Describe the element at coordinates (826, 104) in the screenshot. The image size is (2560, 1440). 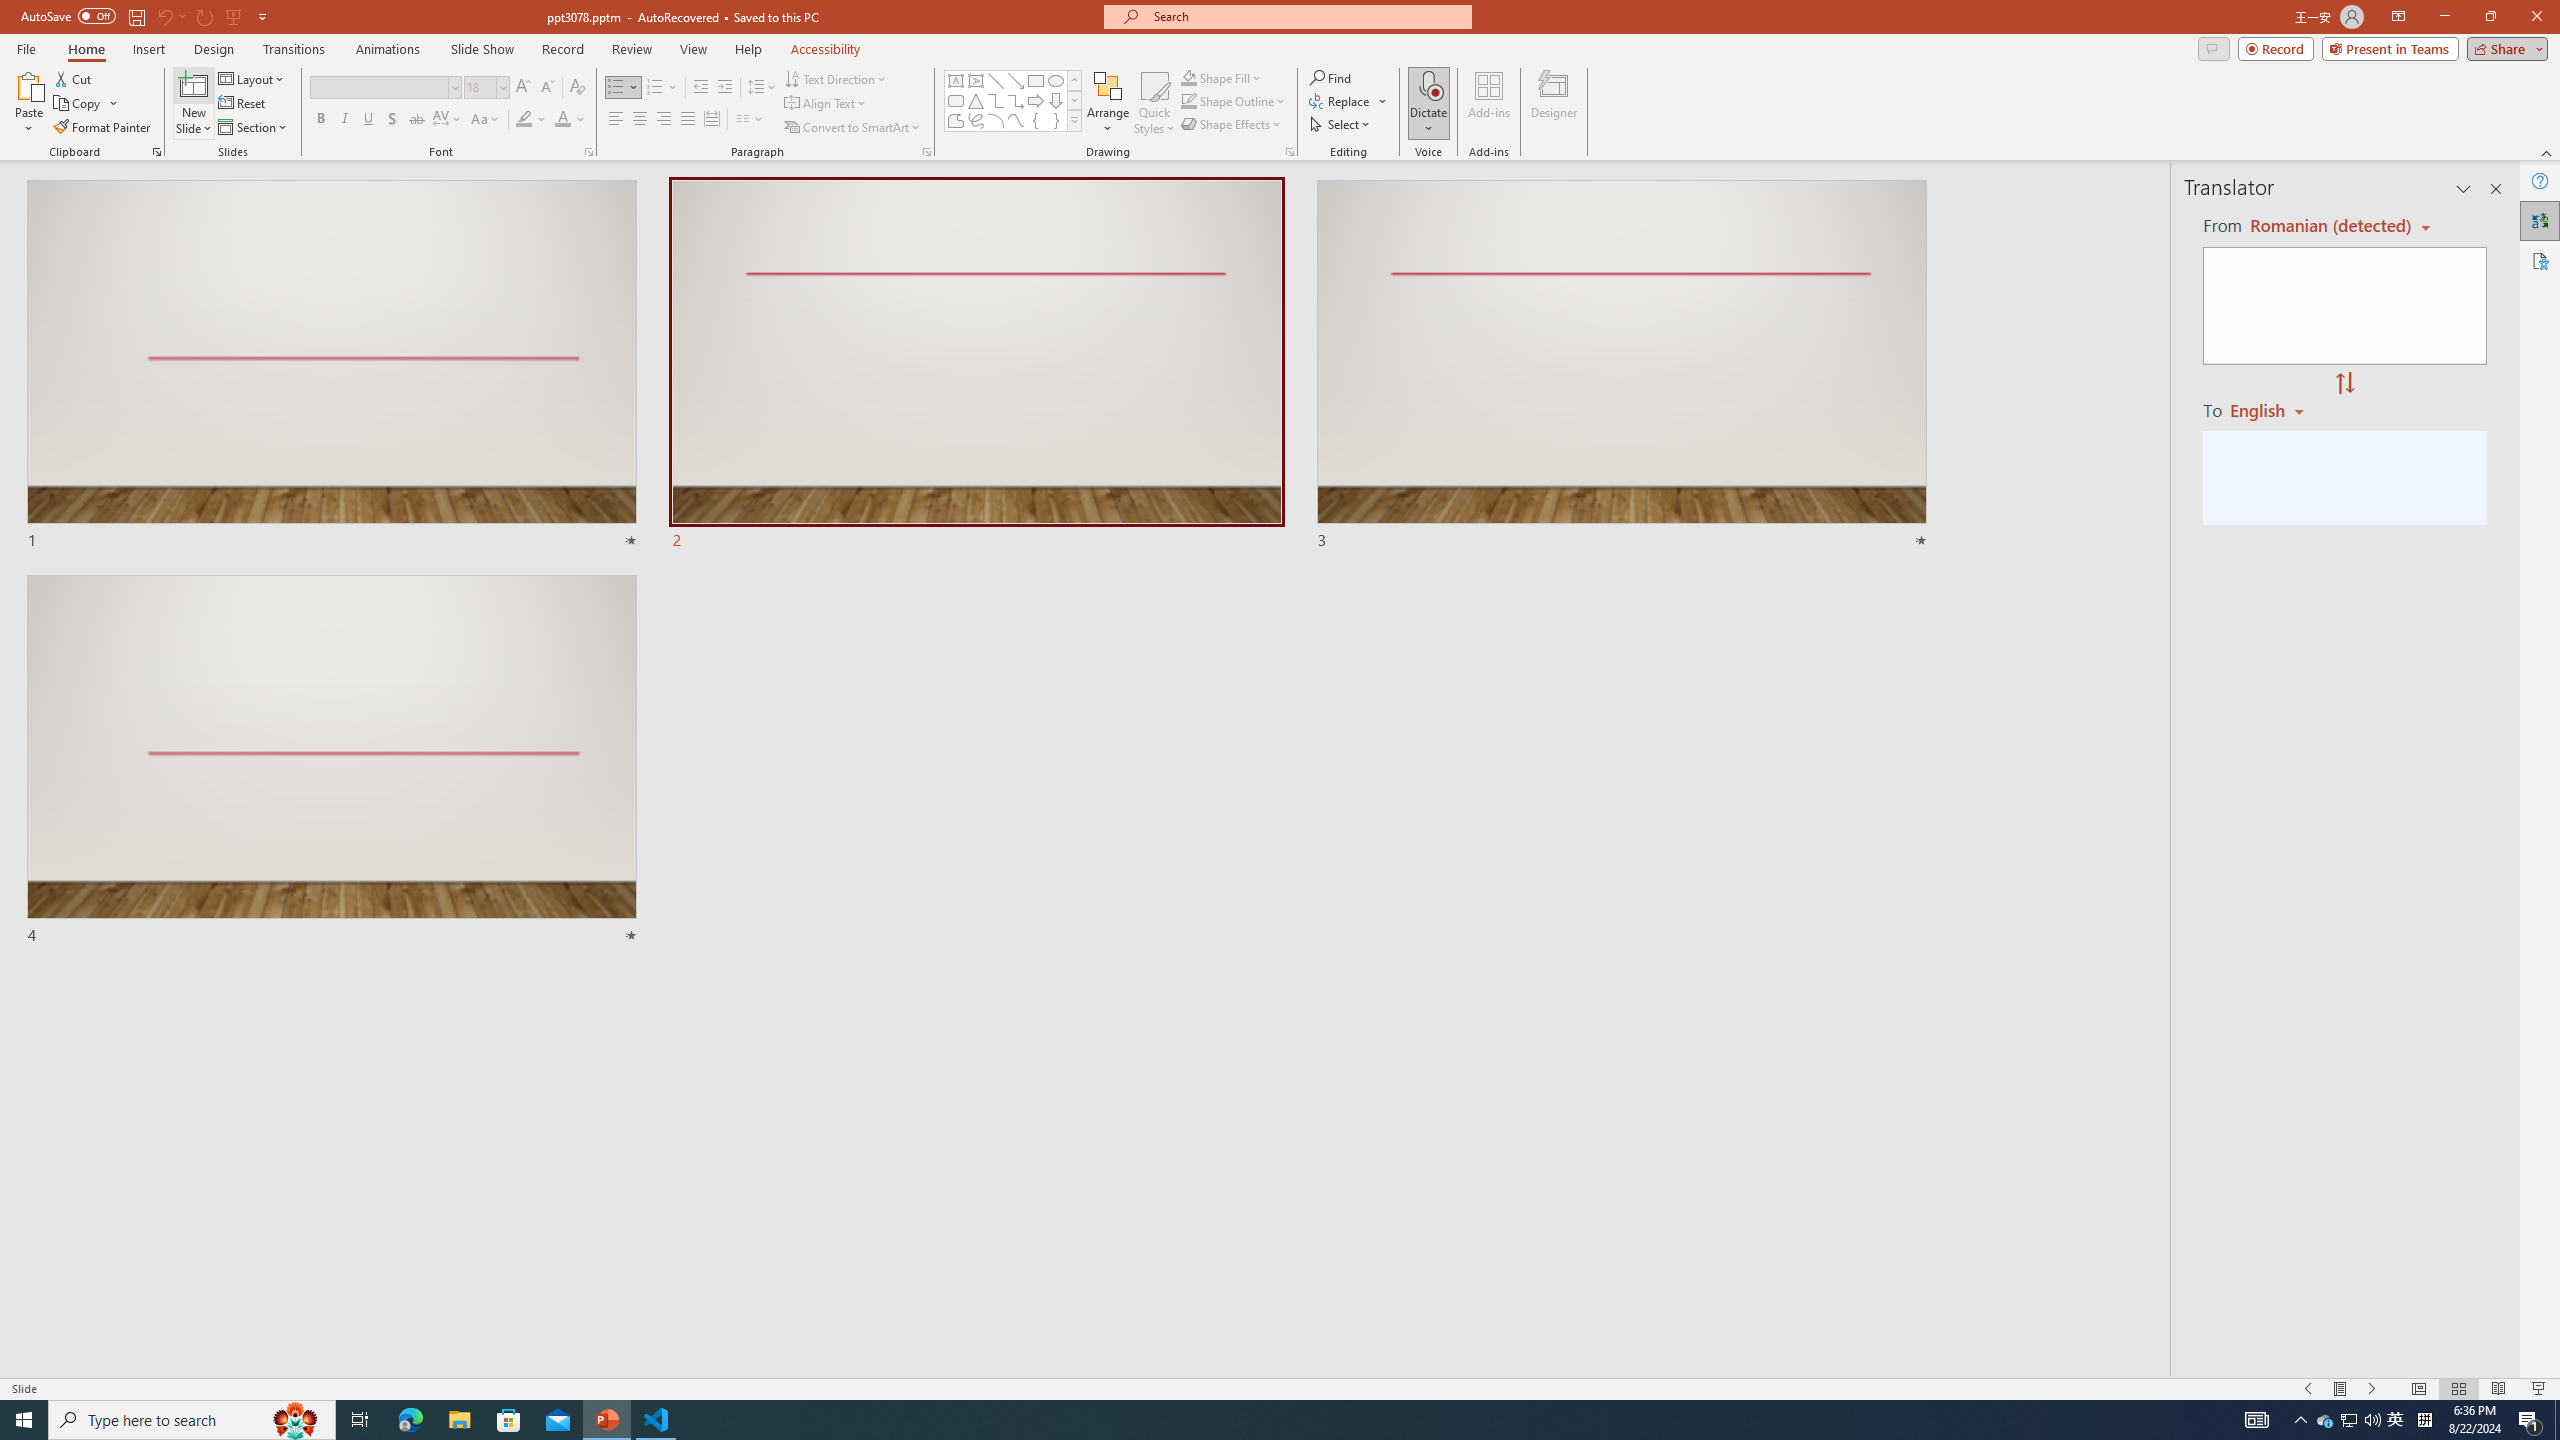
I see `Align Text` at that location.